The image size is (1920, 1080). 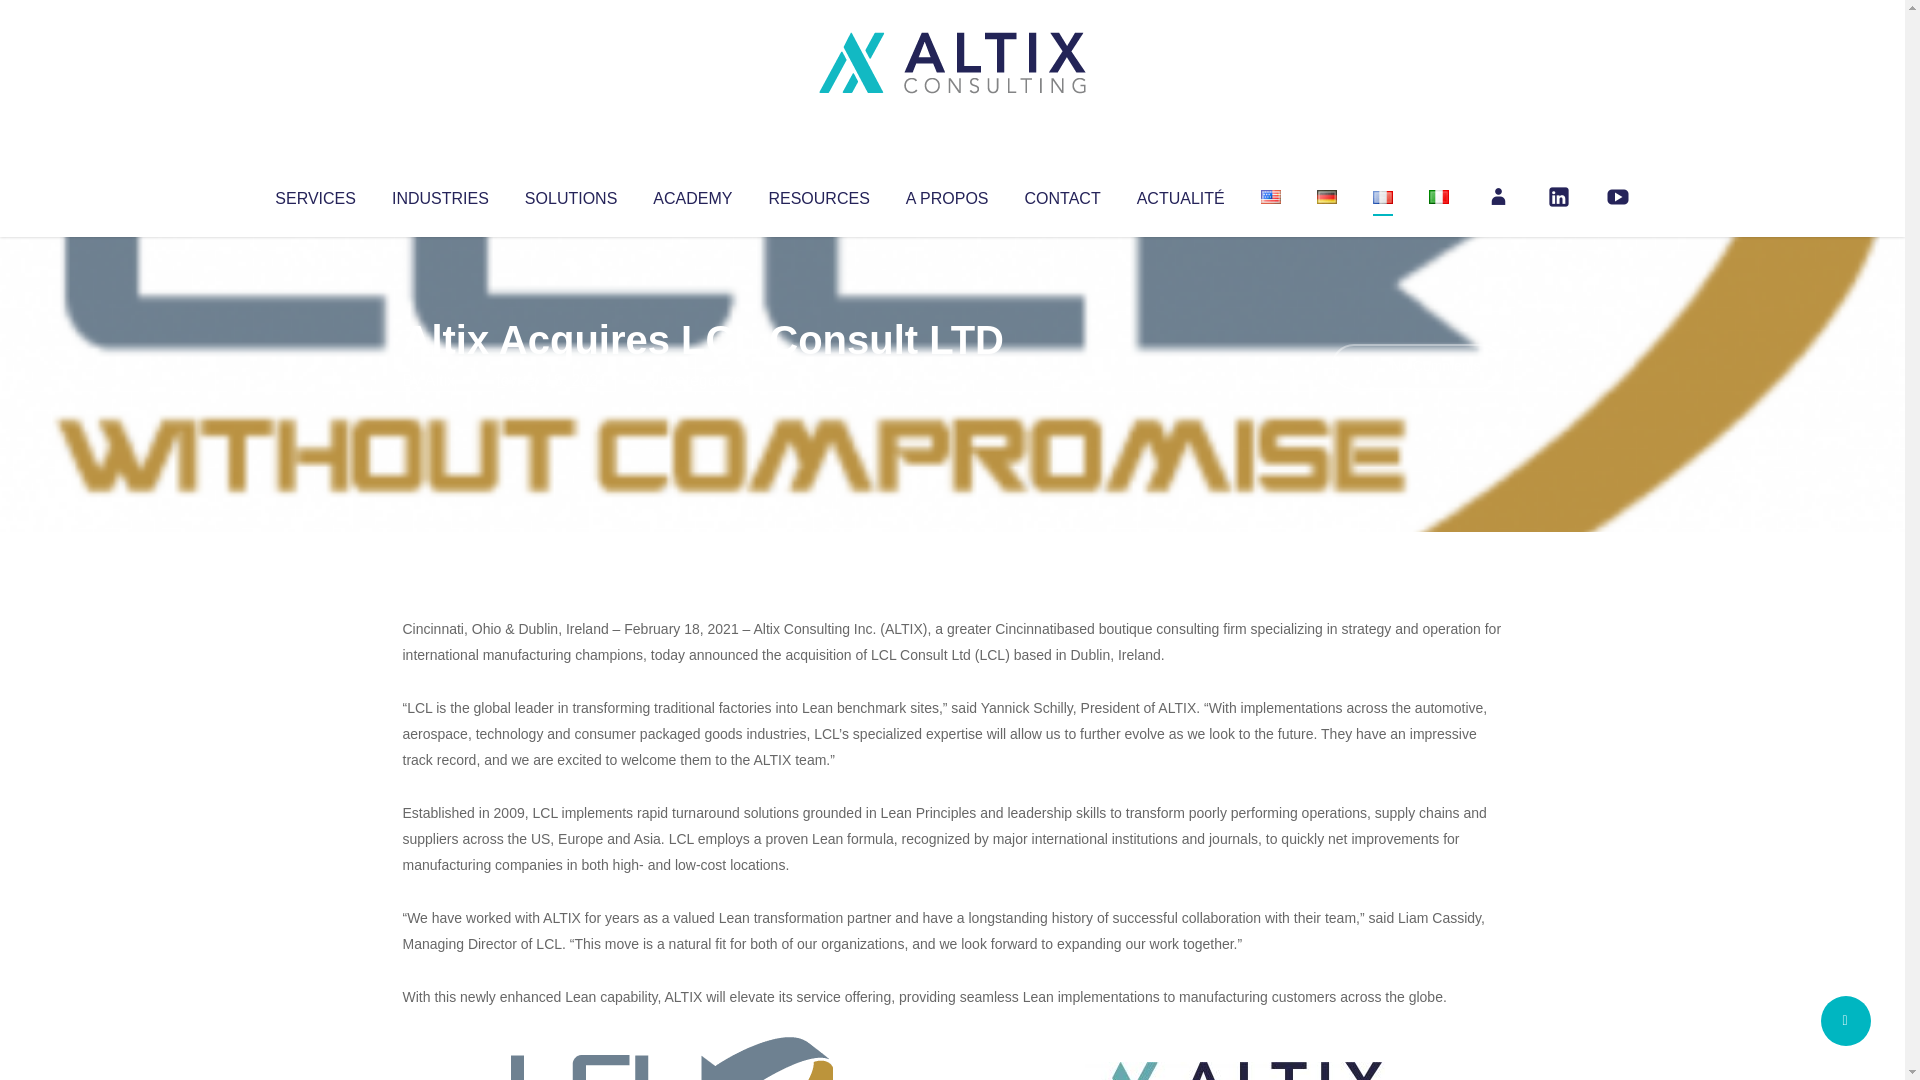 I want to click on SOLUTIONS, so click(x=570, y=194).